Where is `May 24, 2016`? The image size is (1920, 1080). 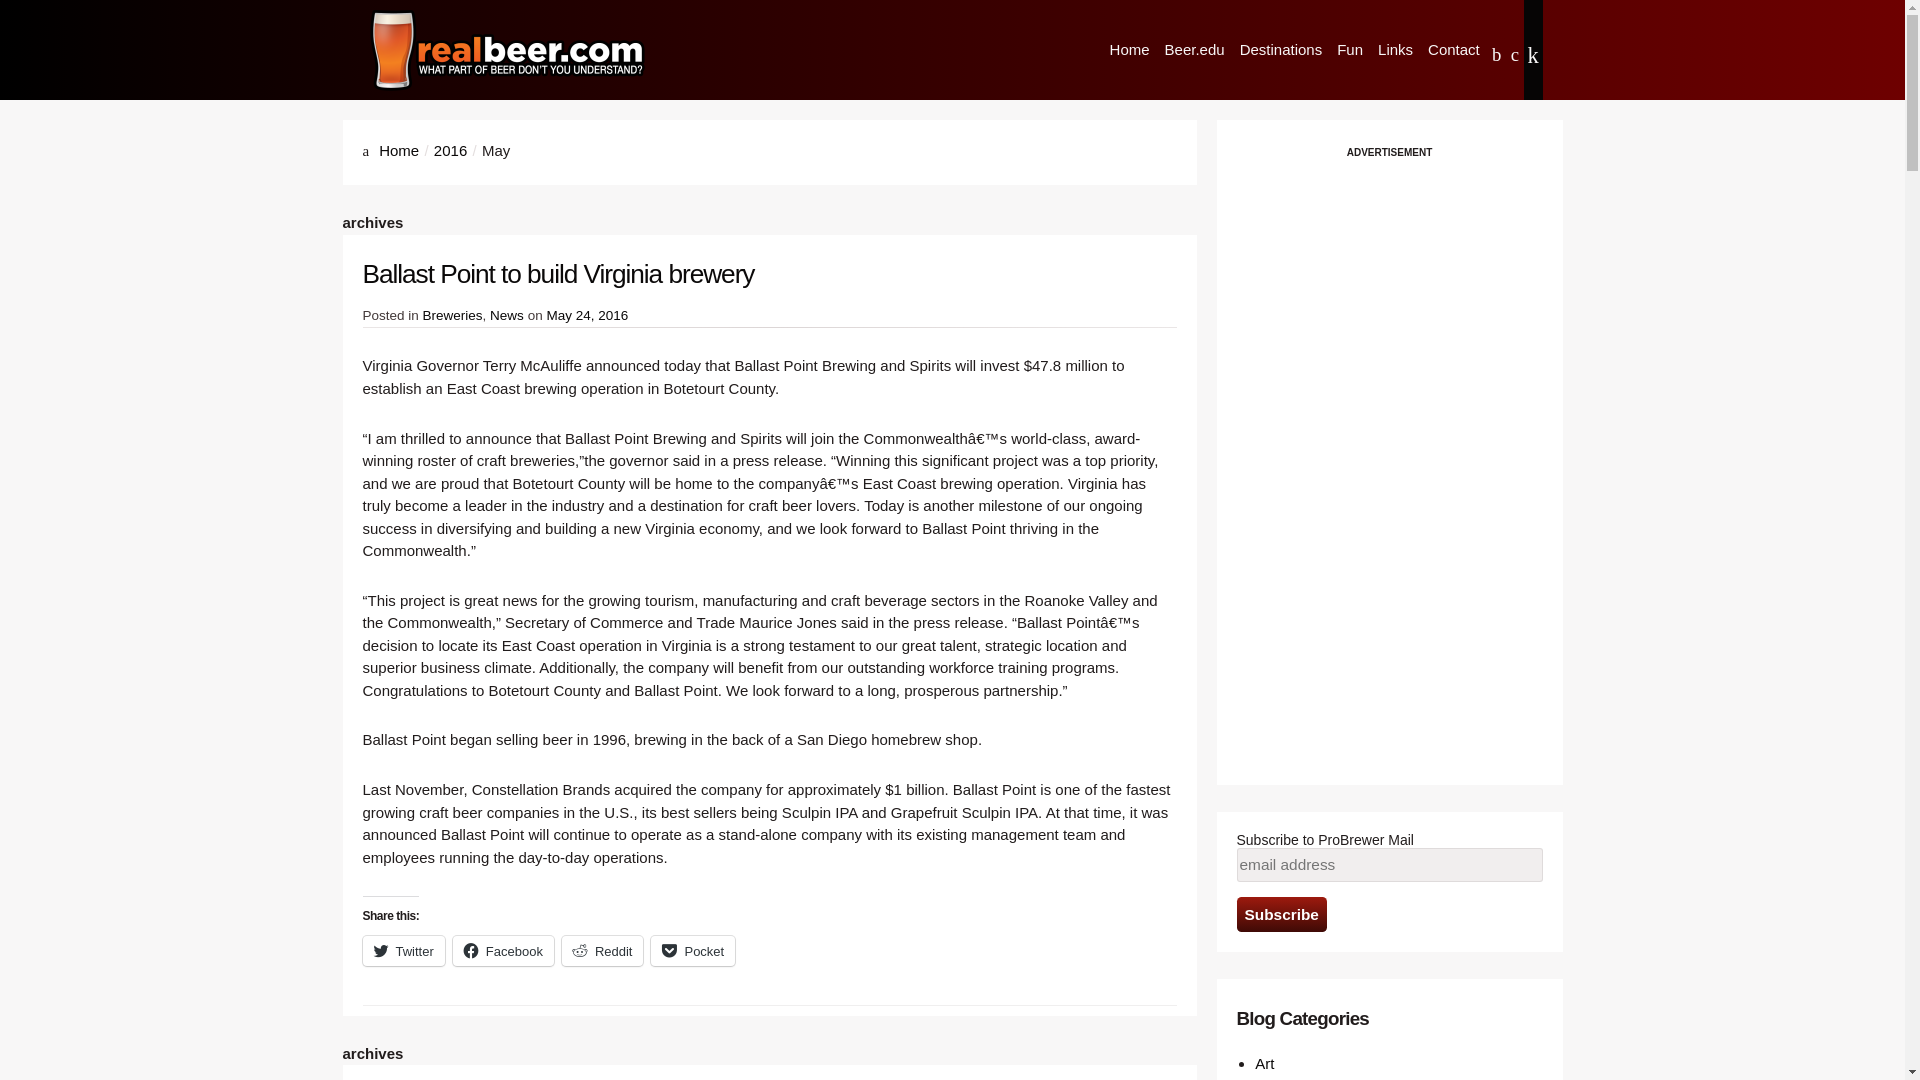 May 24, 2016 is located at coordinates (586, 314).